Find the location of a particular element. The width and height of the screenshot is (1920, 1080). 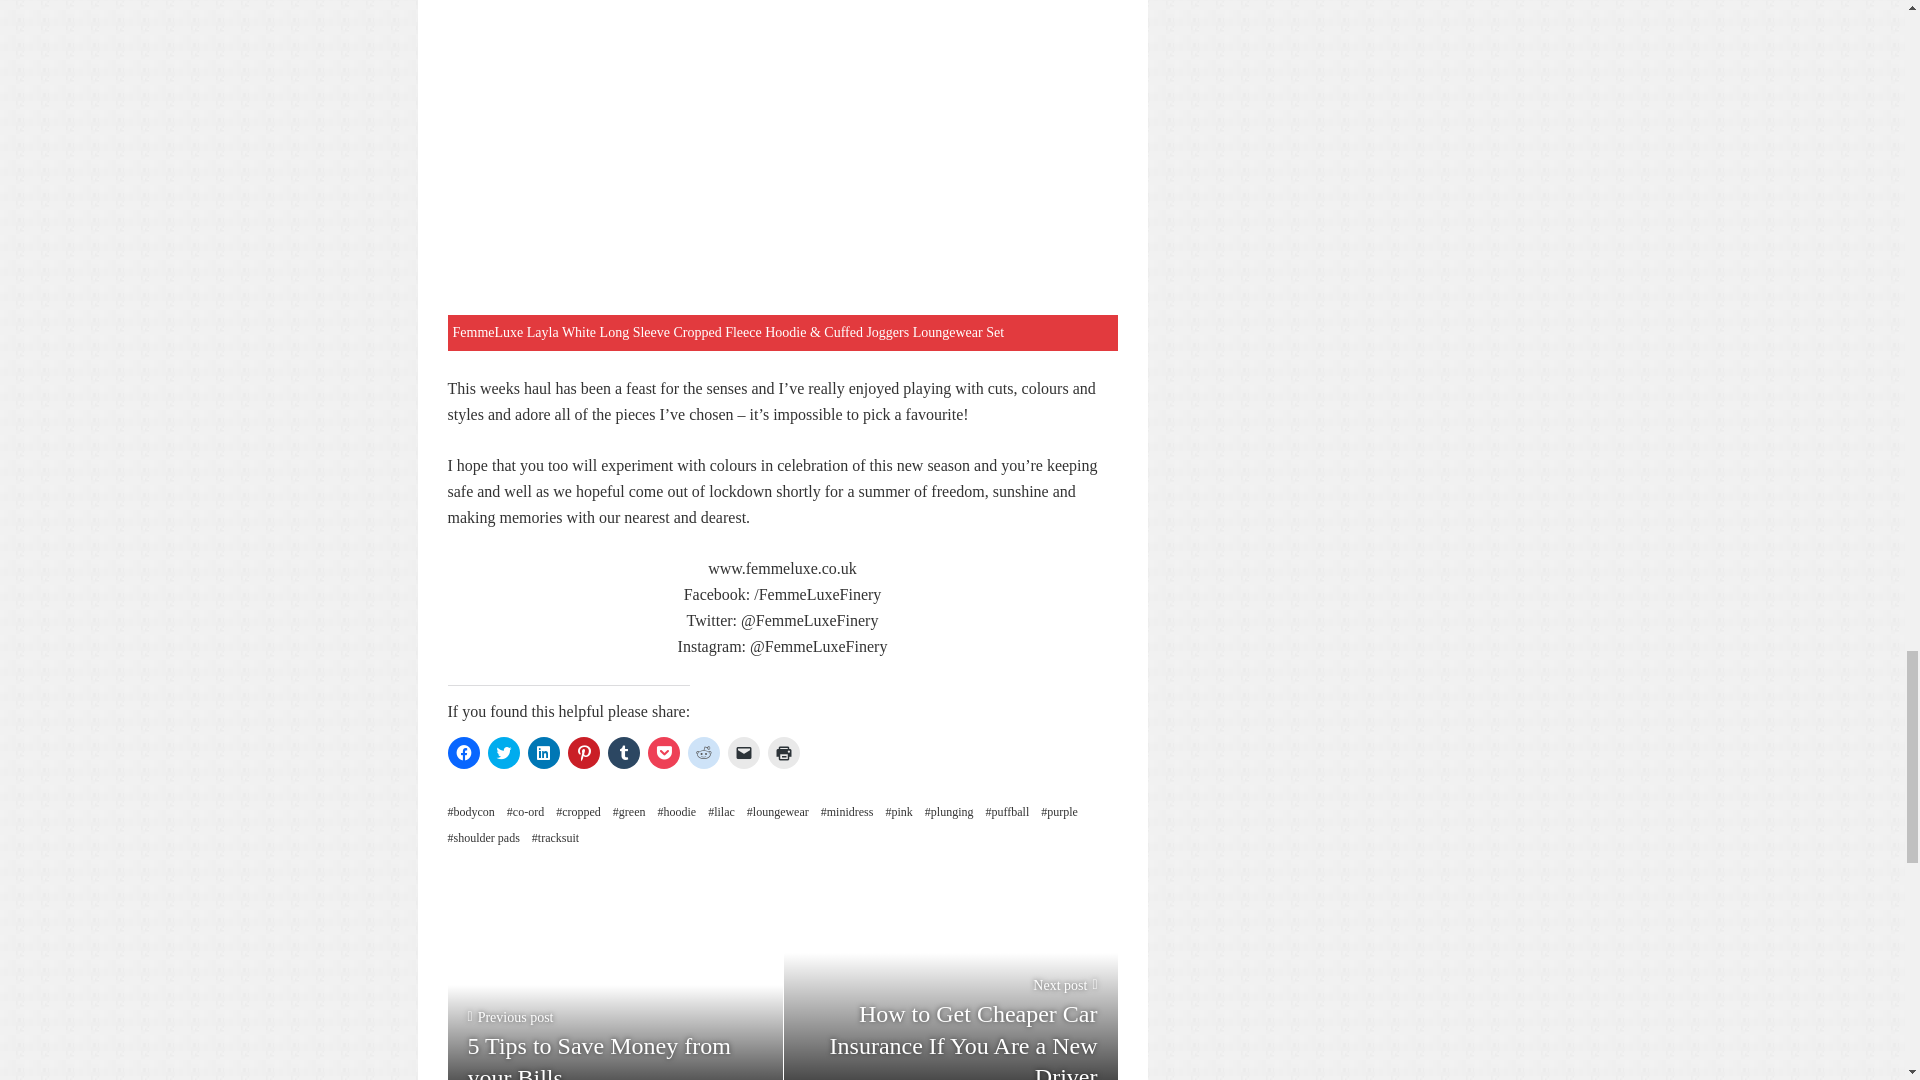

bodycon is located at coordinates (471, 812).